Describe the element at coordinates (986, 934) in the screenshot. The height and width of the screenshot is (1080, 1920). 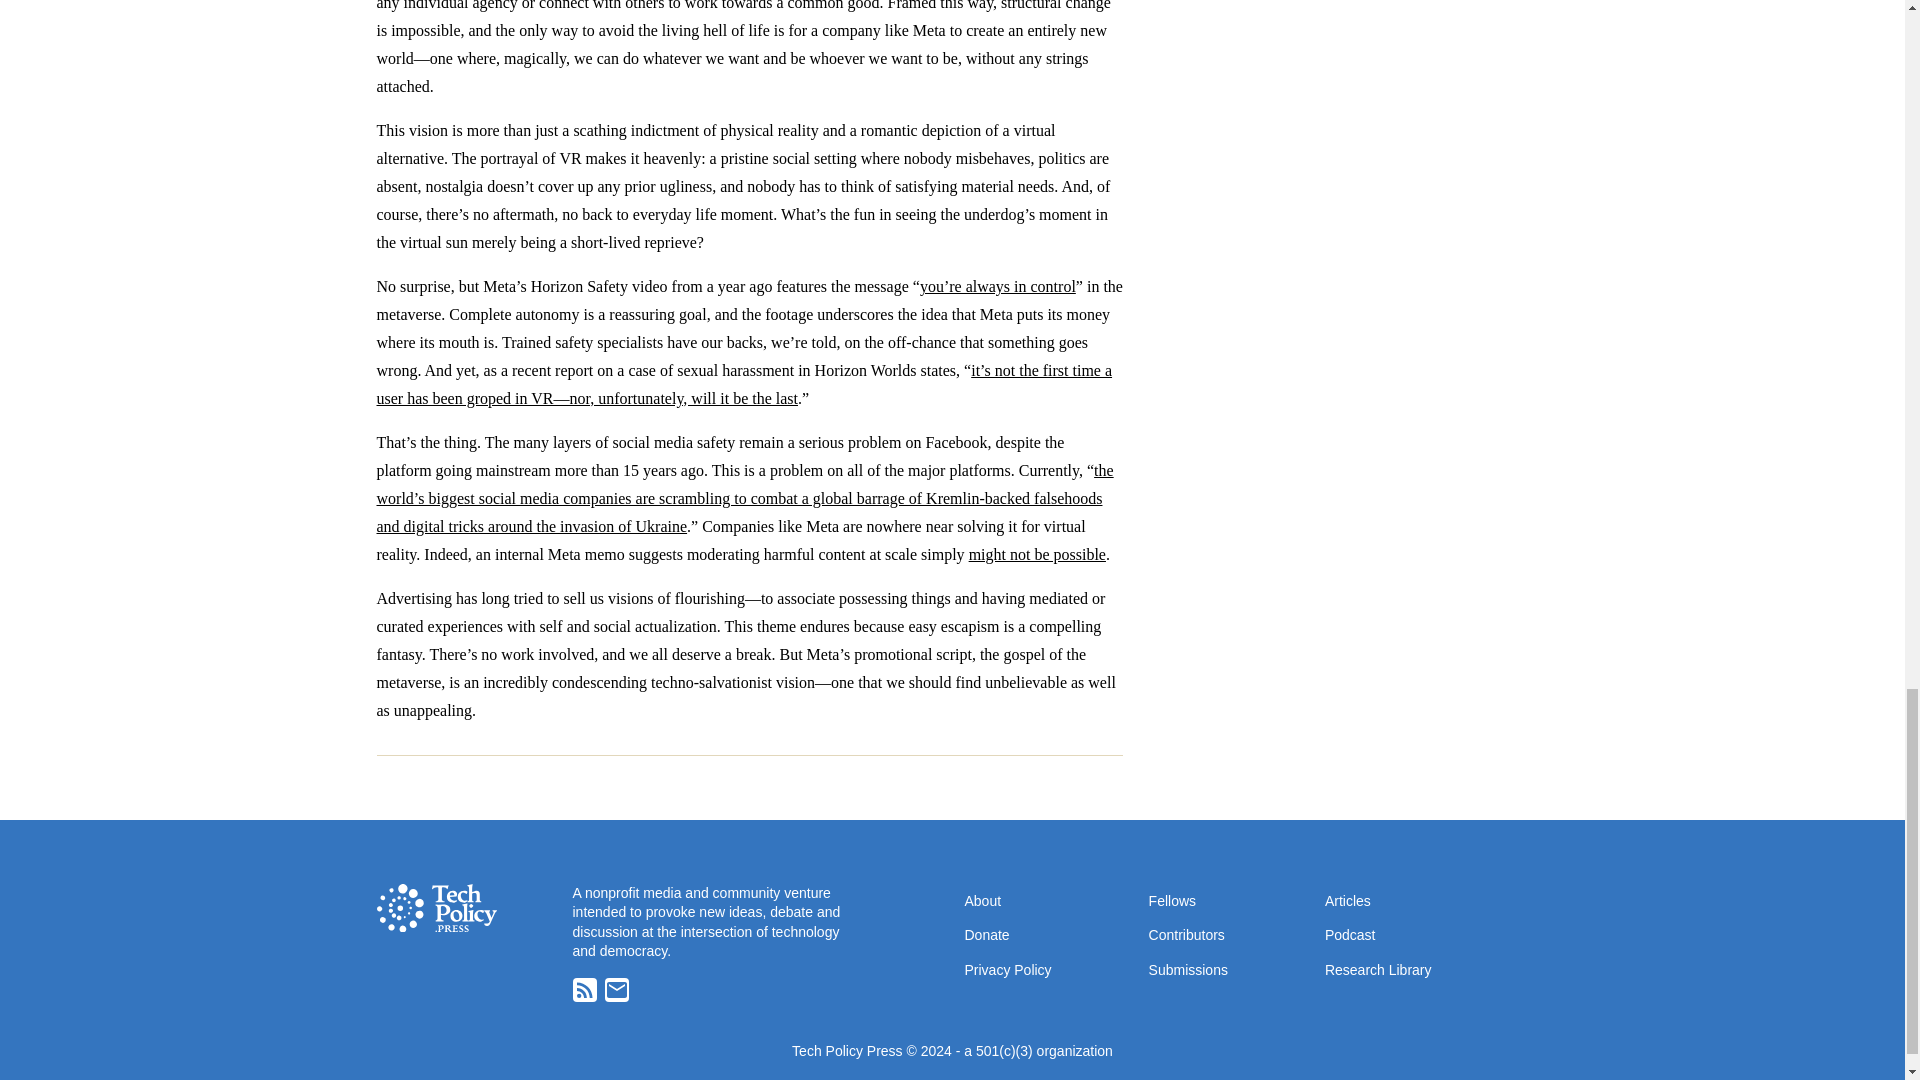
I see `Donate` at that location.